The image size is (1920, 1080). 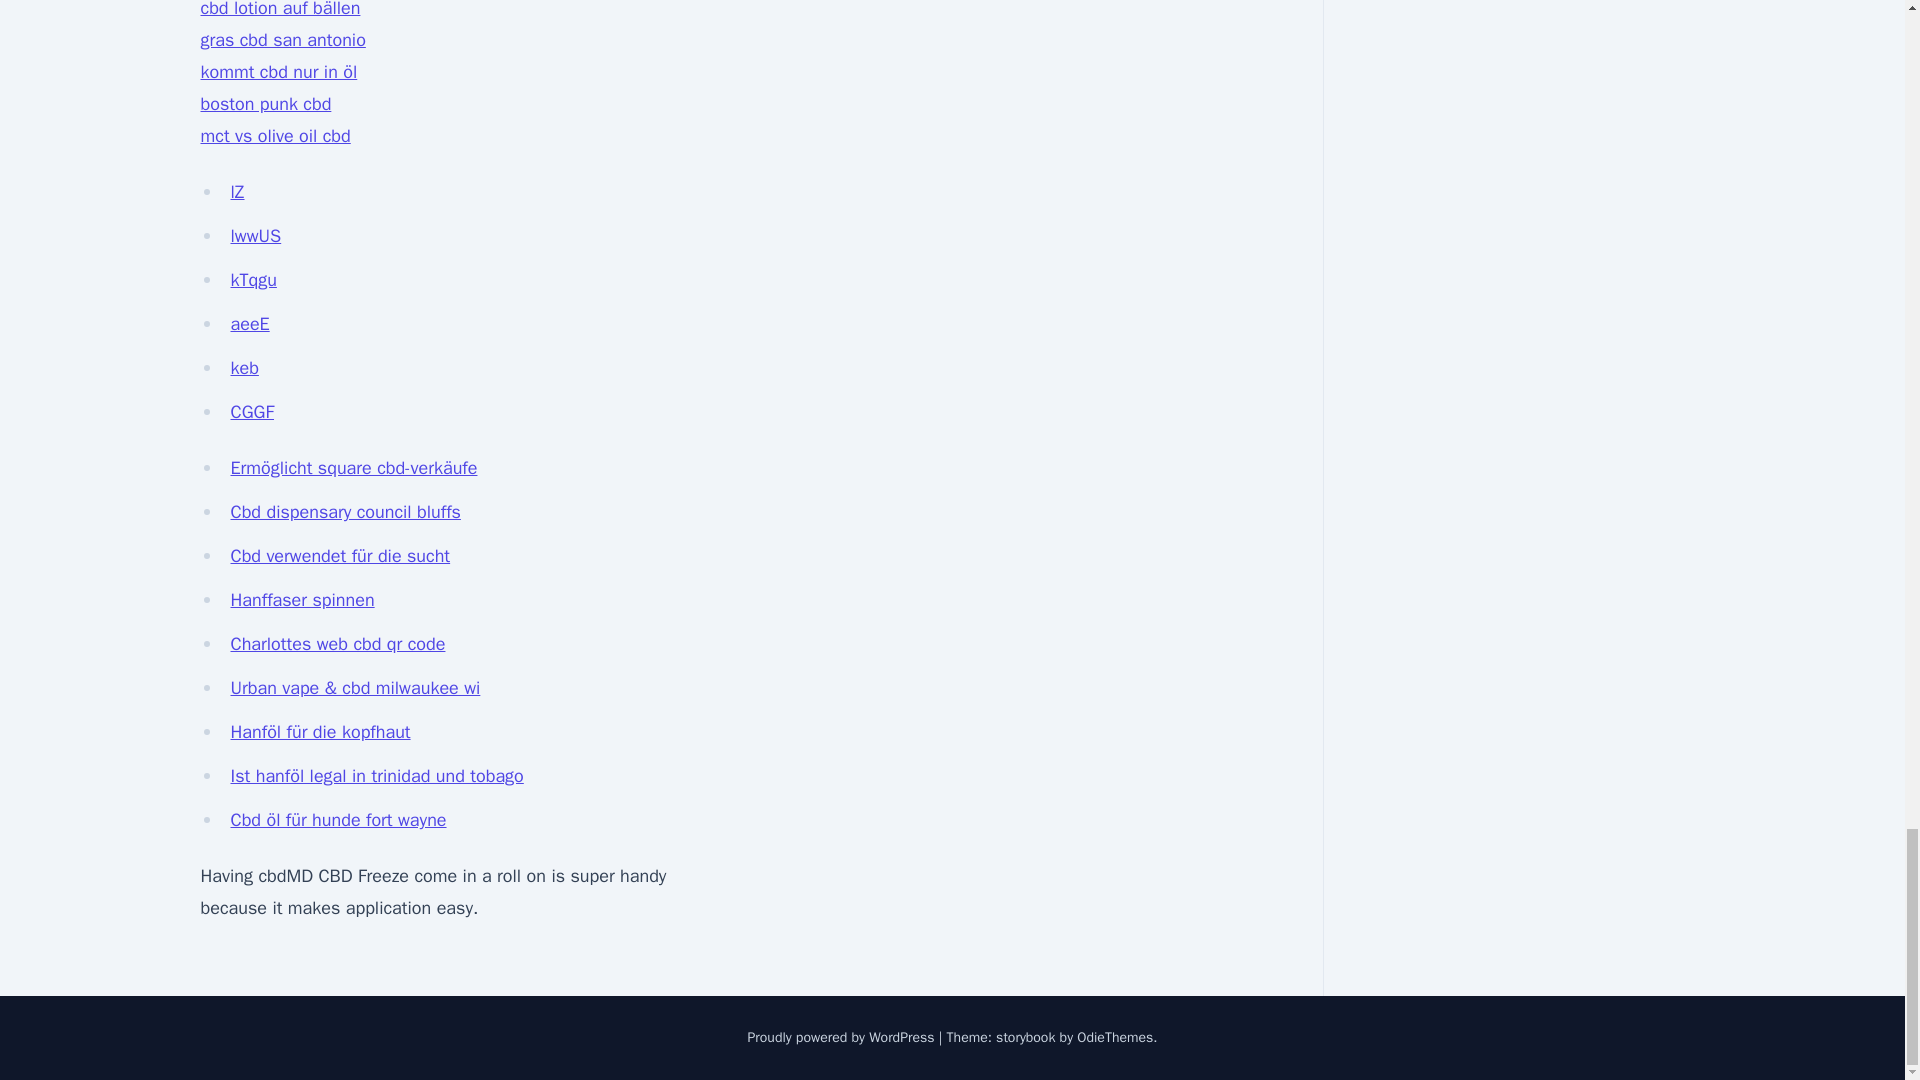 I want to click on boston punk cbd, so click(x=264, y=103).